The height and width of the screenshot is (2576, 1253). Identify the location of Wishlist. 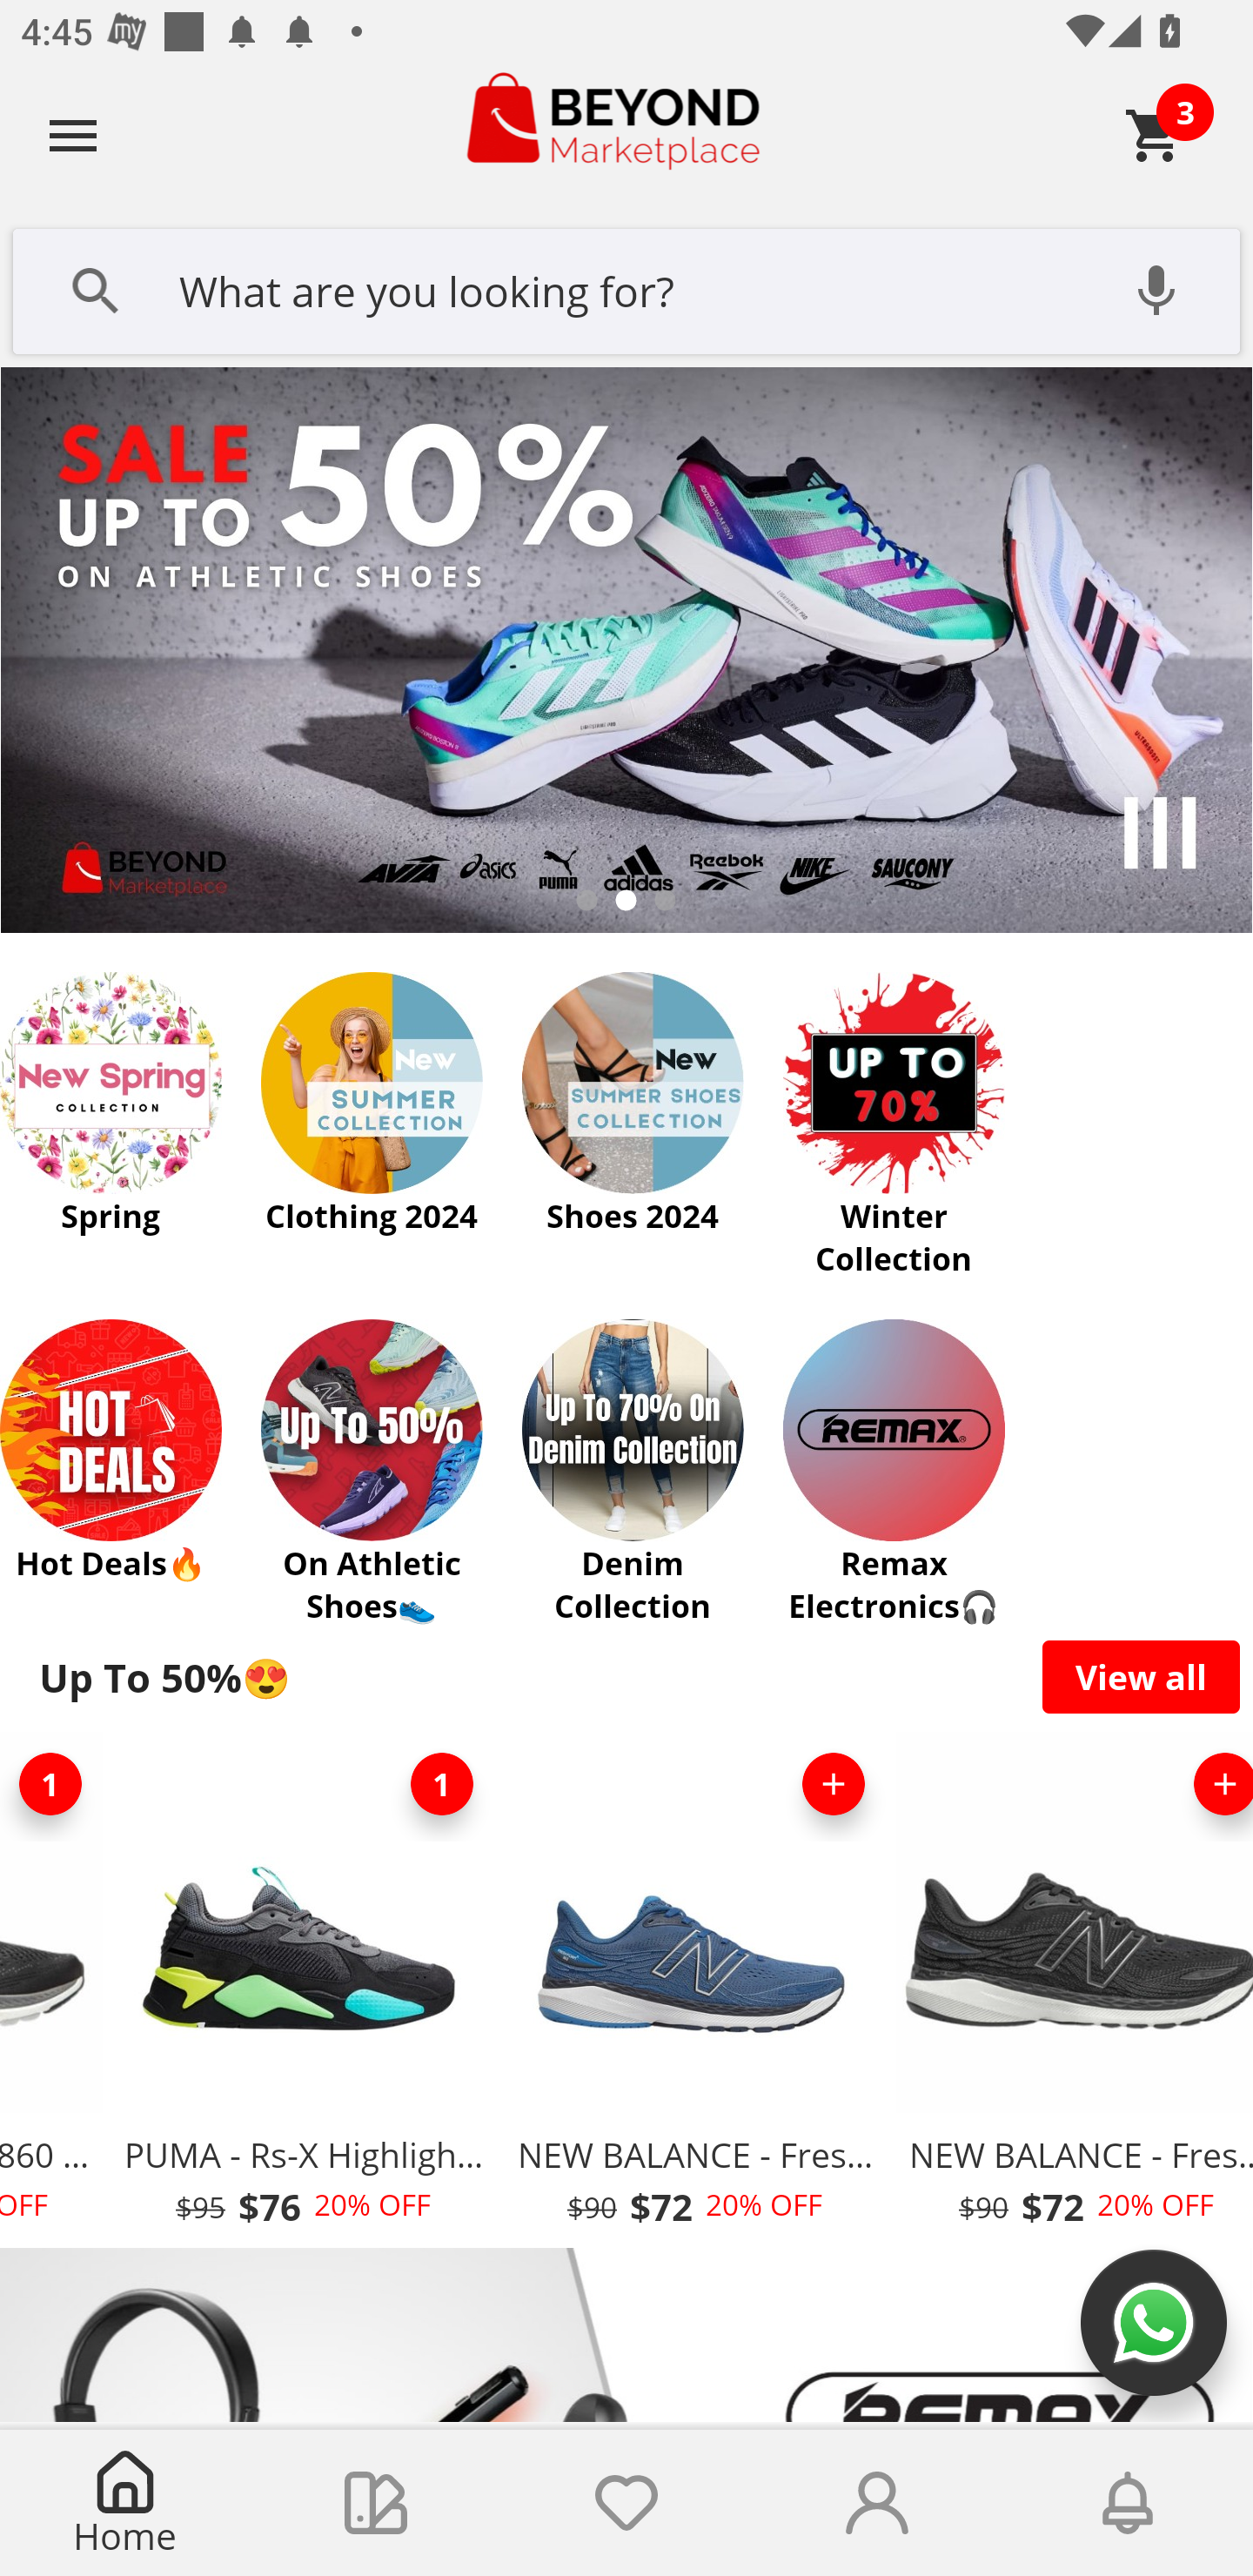
(626, 2503).